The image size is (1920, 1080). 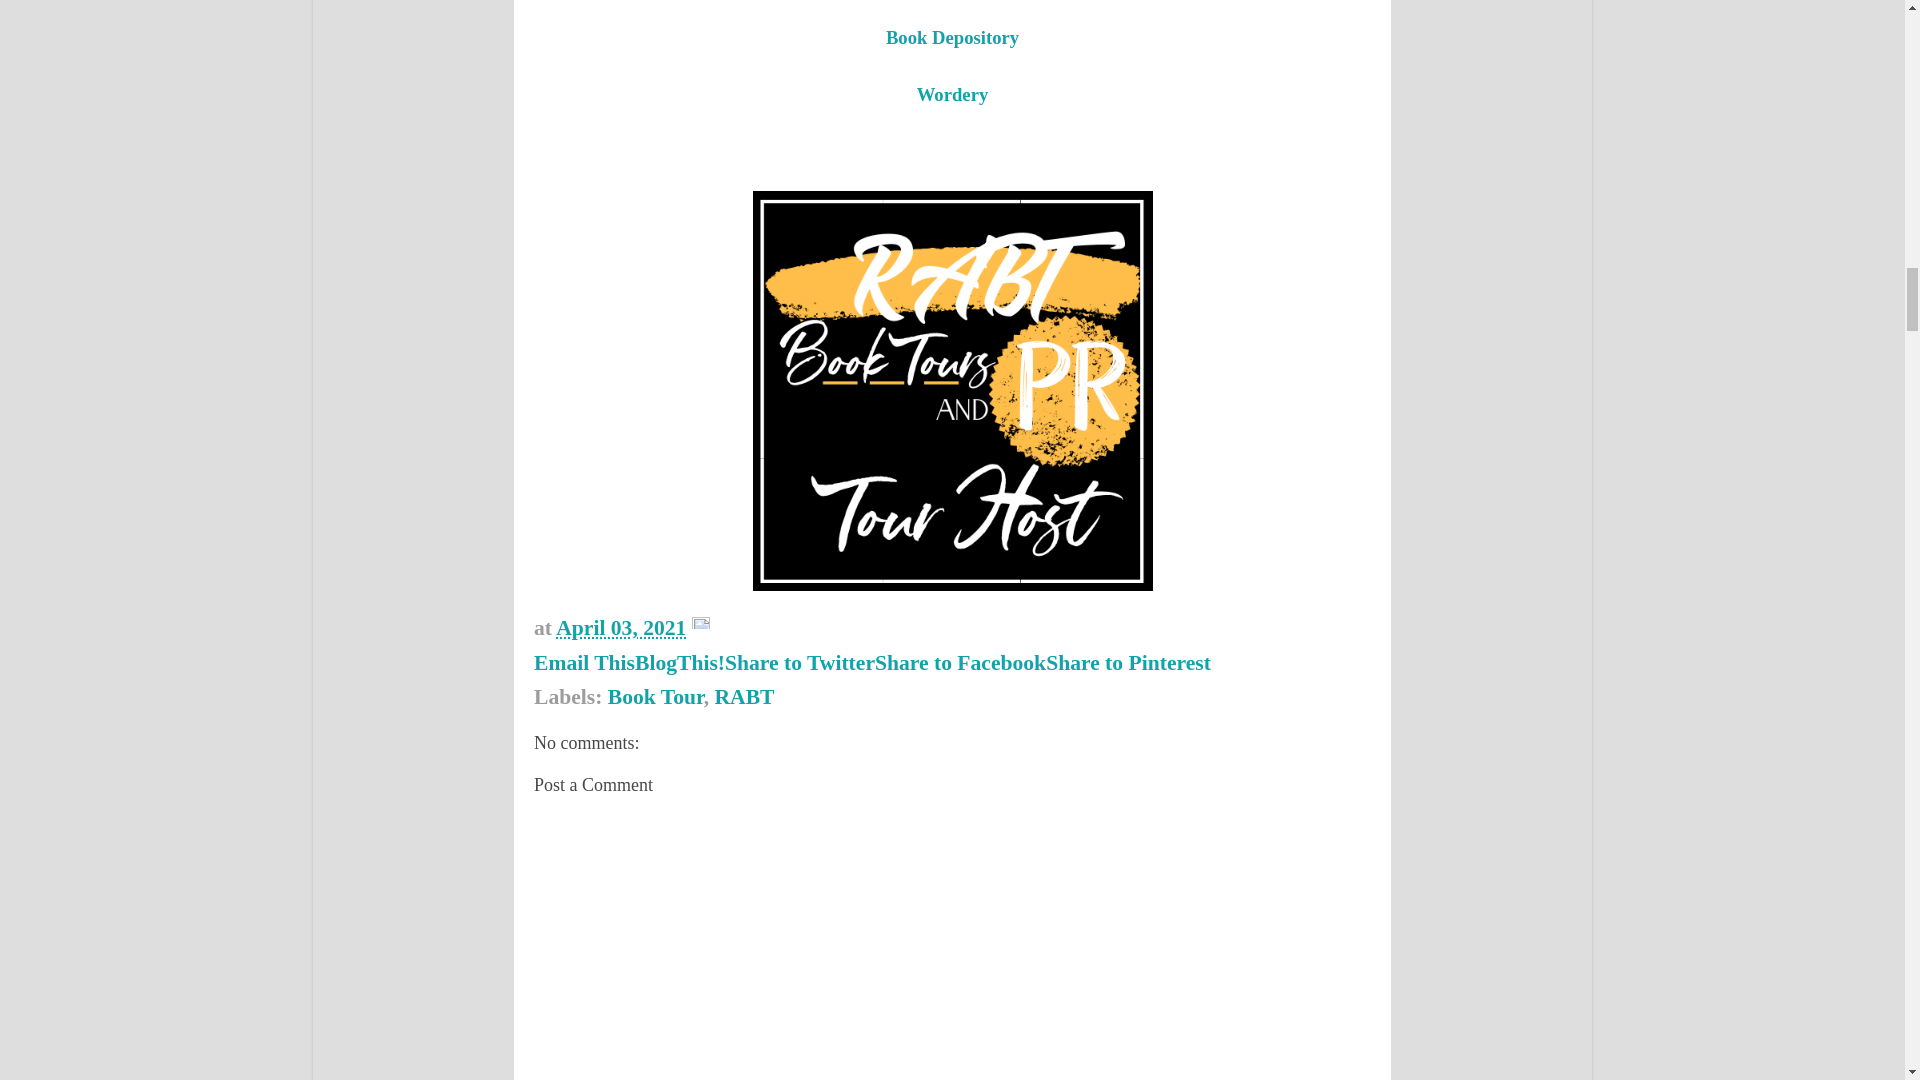 I want to click on Share to Pinterest, so click(x=1128, y=663).